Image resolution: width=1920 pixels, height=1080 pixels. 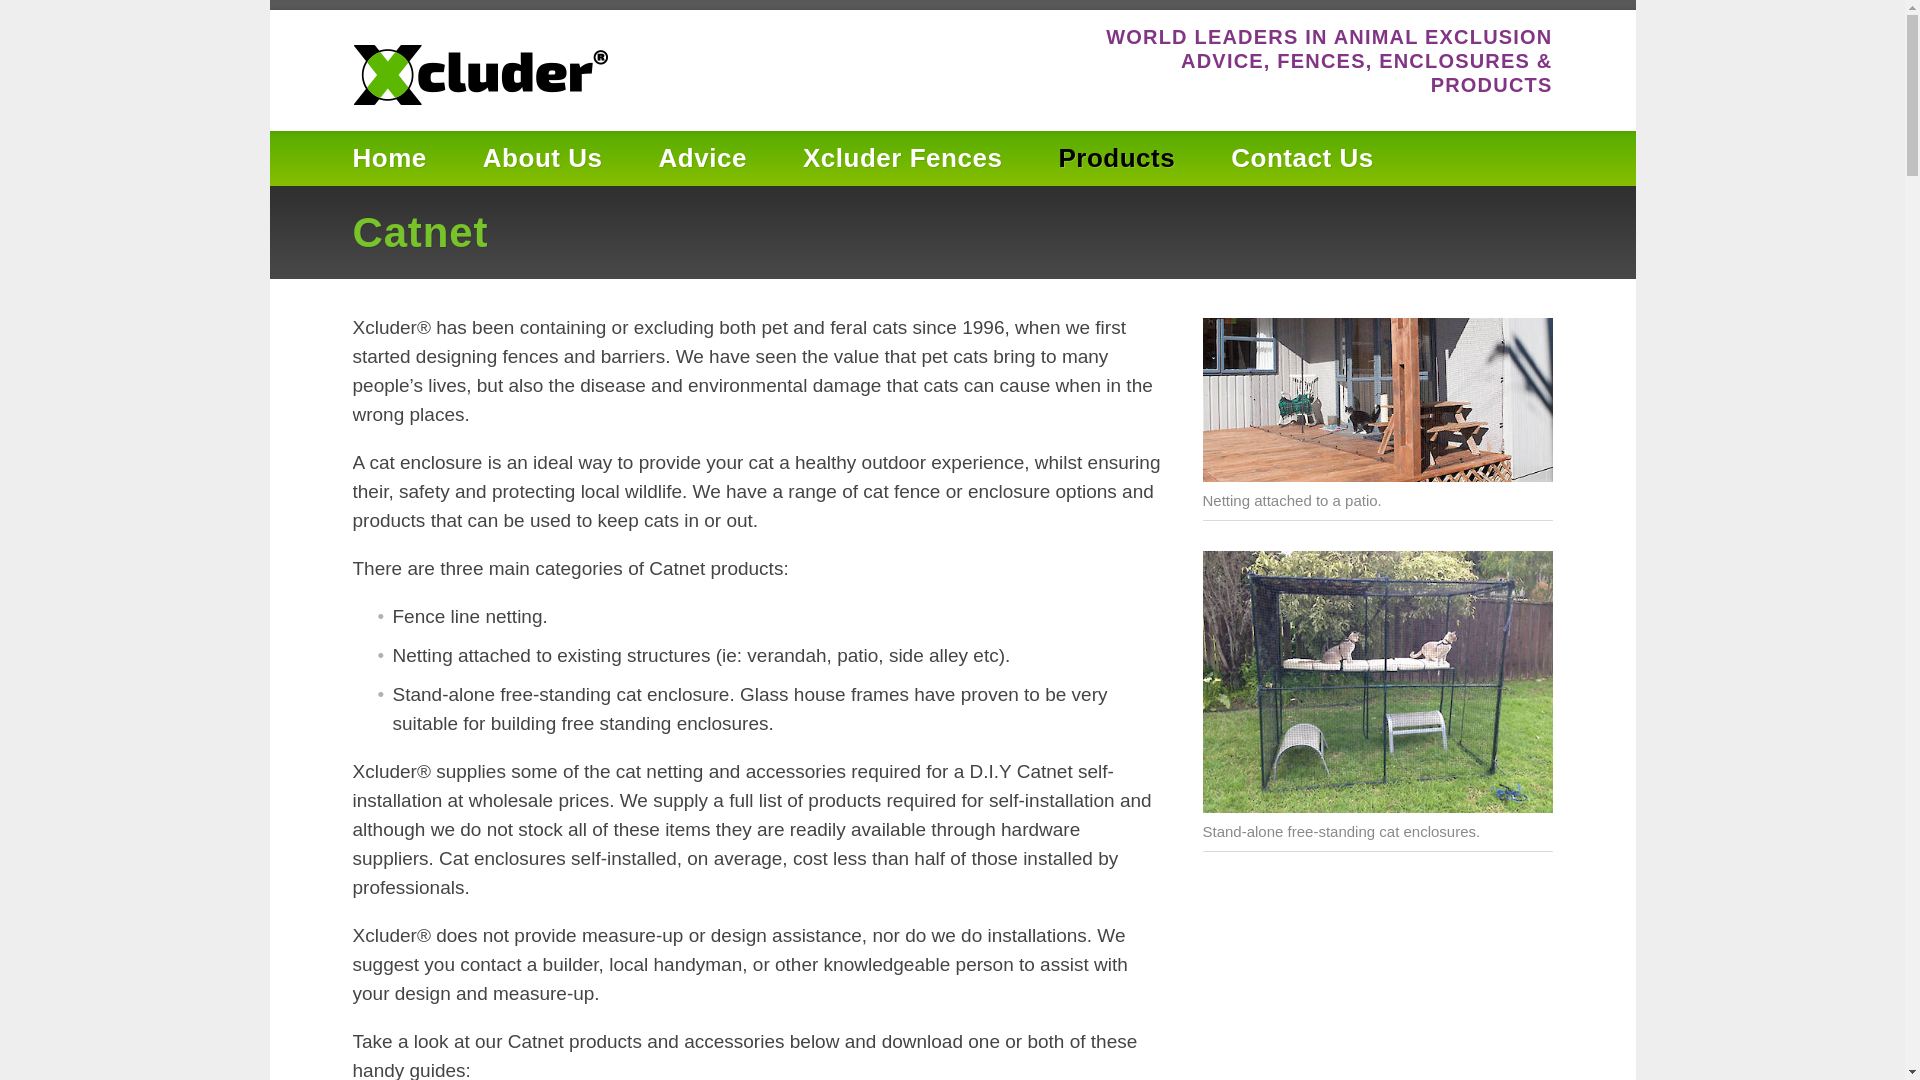 What do you see at coordinates (1301, 158) in the screenshot?
I see `Contact Us` at bounding box center [1301, 158].